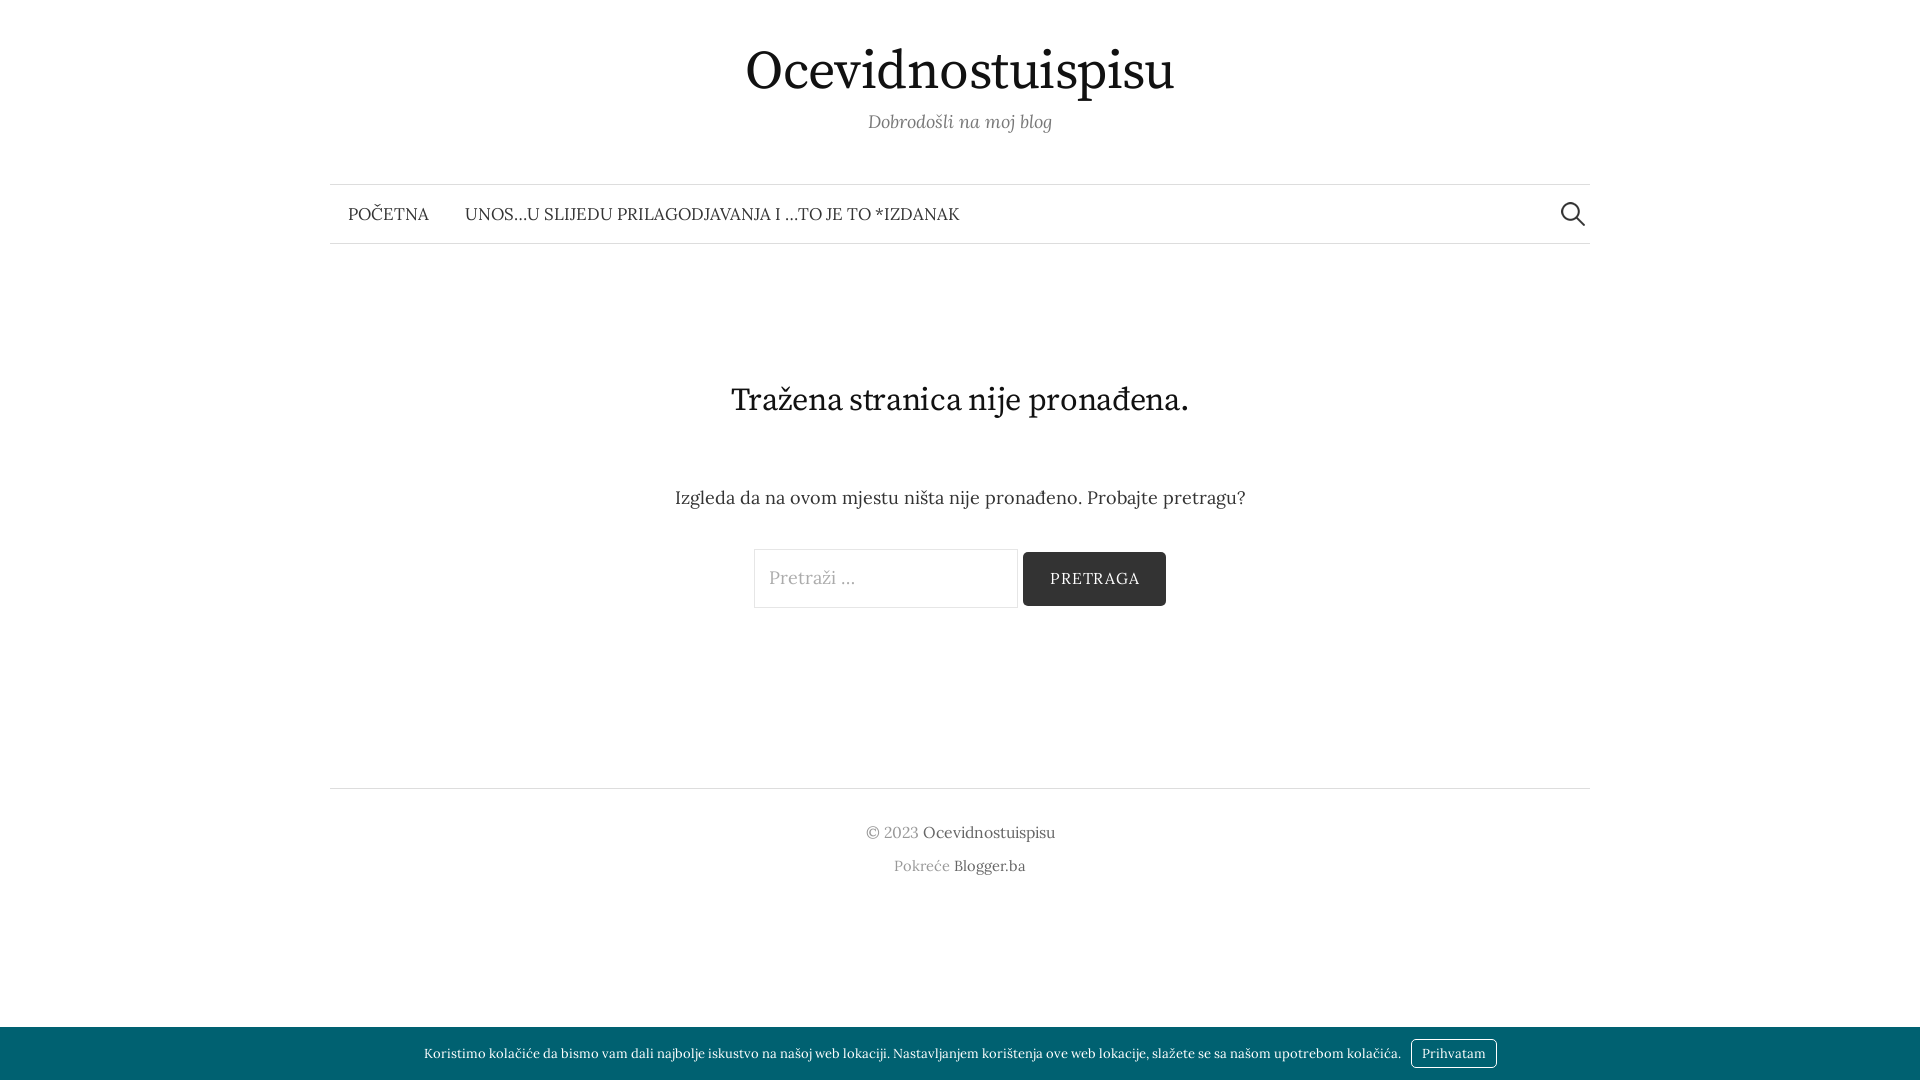  What do you see at coordinates (1094, 579) in the screenshot?
I see `Pretraga` at bounding box center [1094, 579].